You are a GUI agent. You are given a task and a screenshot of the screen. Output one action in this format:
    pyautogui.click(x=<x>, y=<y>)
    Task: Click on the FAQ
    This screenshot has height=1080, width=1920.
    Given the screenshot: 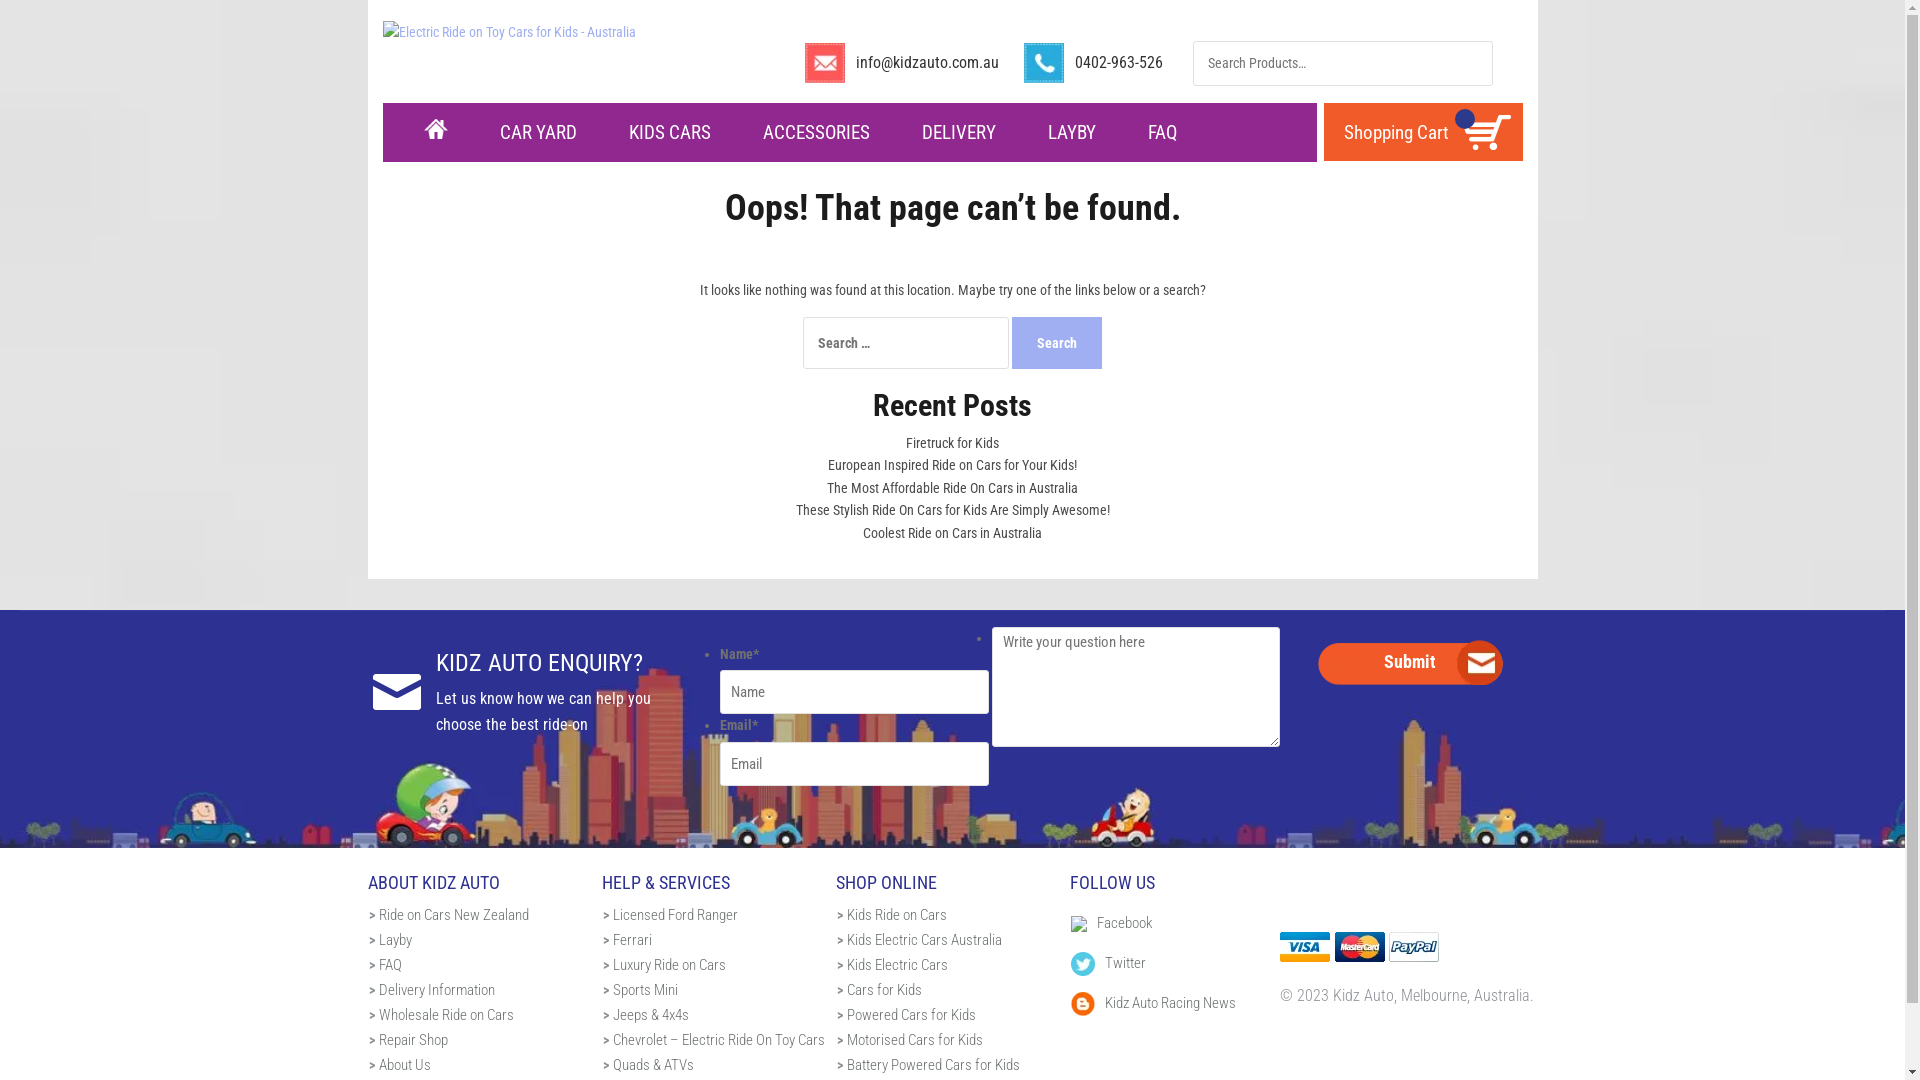 What is the action you would take?
    pyautogui.click(x=1162, y=134)
    